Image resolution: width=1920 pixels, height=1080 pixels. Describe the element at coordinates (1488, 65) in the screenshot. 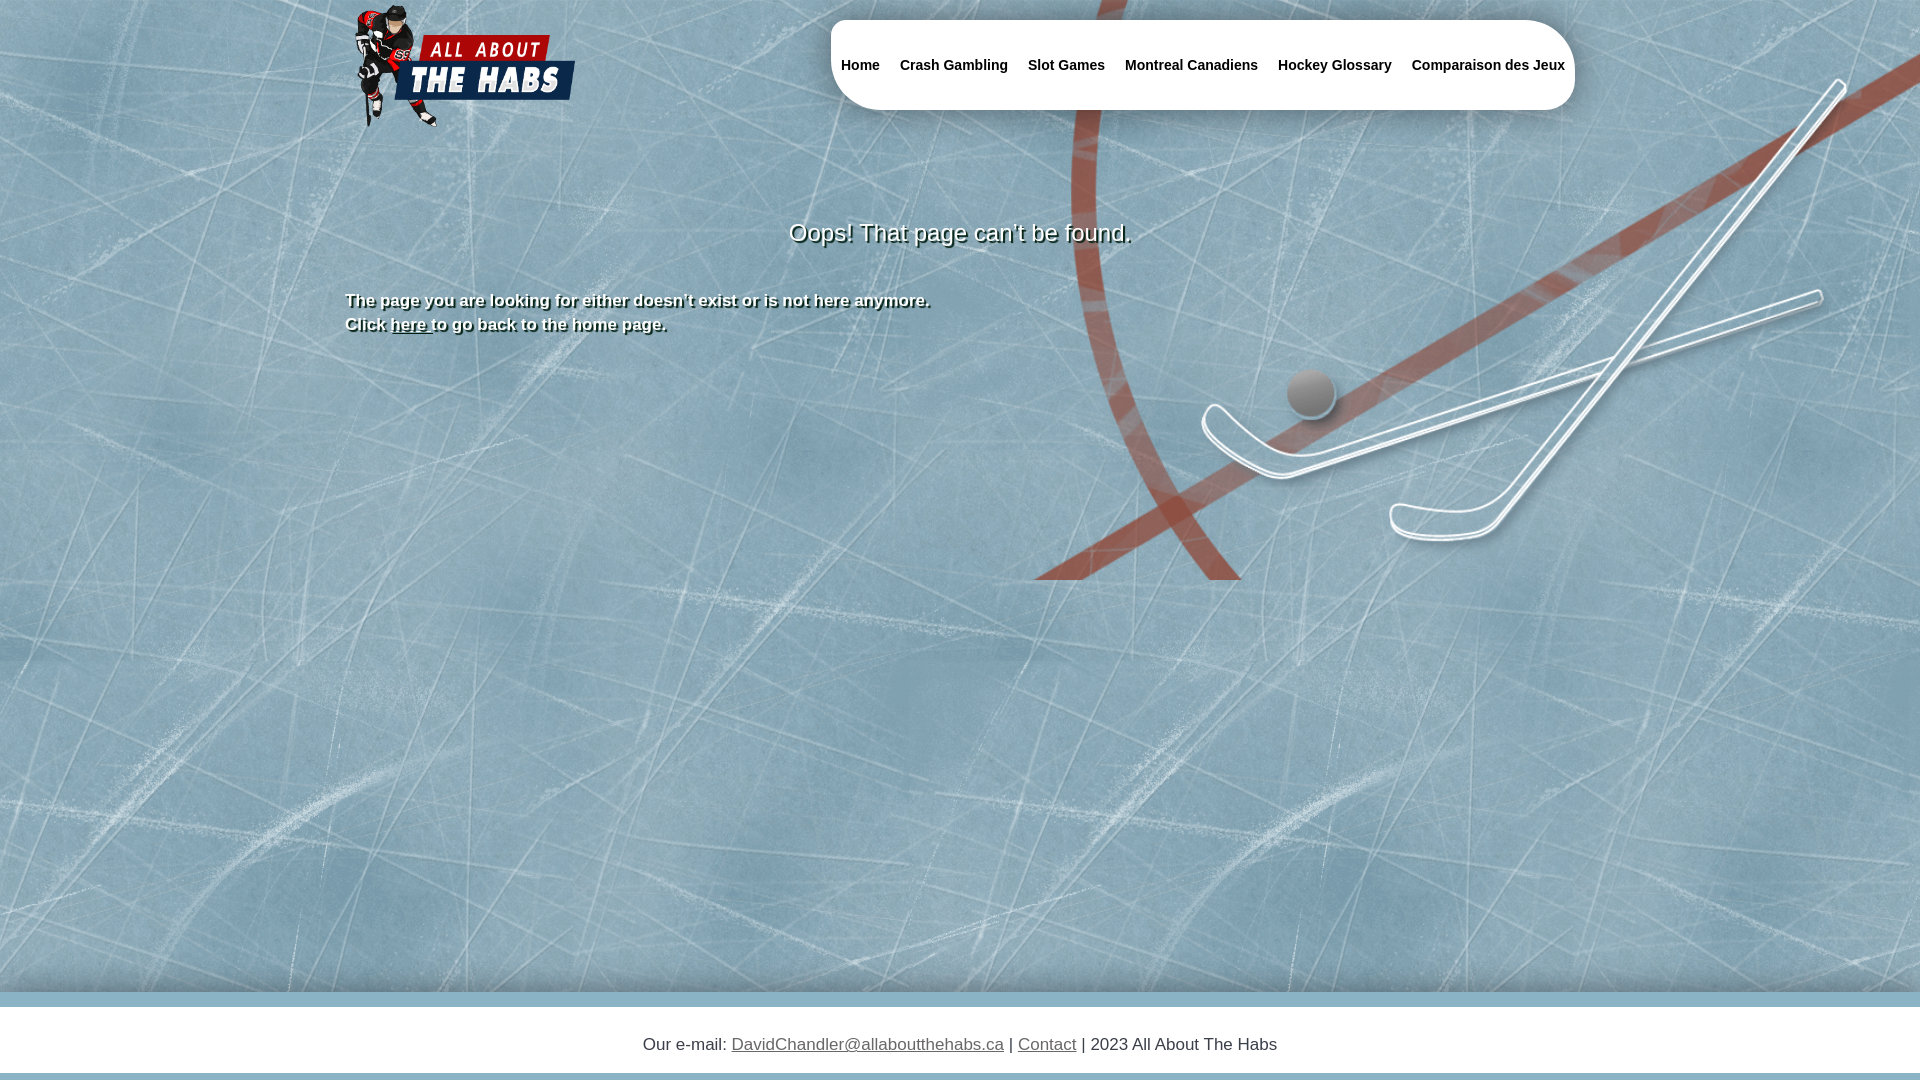

I see `Comparaison des Jeux` at that location.